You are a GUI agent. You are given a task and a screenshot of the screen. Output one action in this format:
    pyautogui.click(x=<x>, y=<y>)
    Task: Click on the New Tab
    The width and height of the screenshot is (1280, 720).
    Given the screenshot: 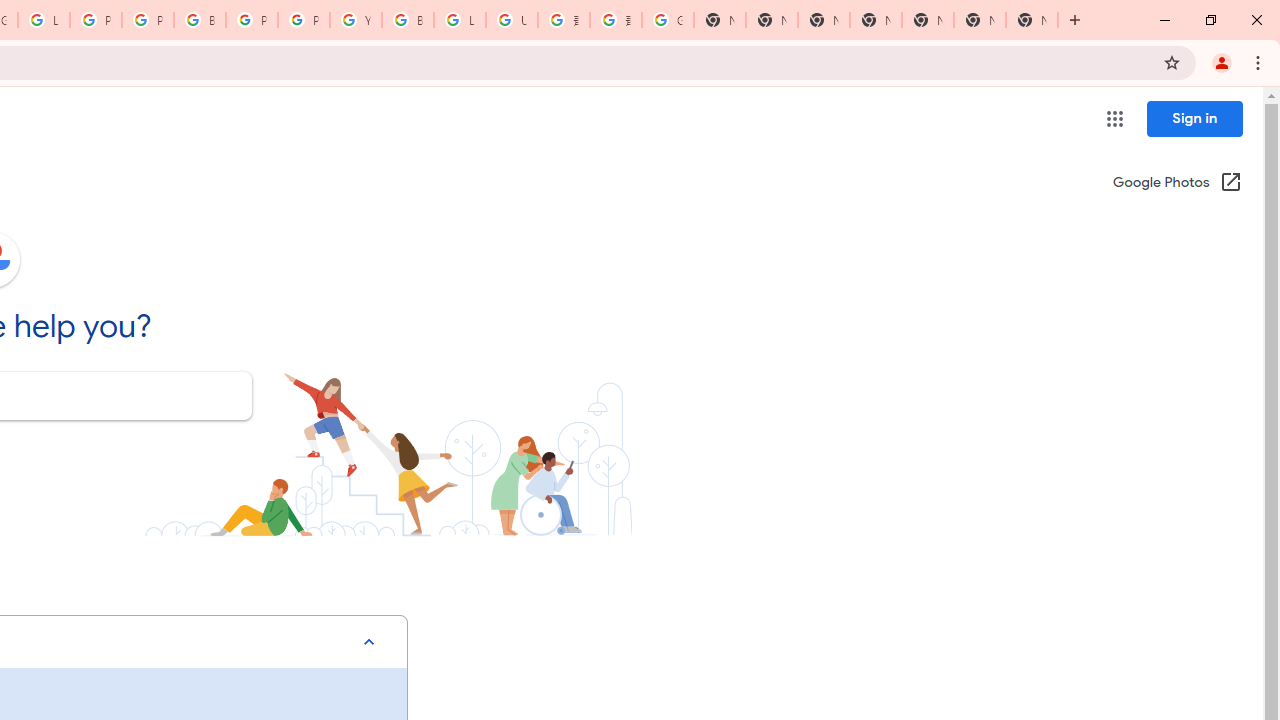 What is the action you would take?
    pyautogui.click(x=1032, y=20)
    